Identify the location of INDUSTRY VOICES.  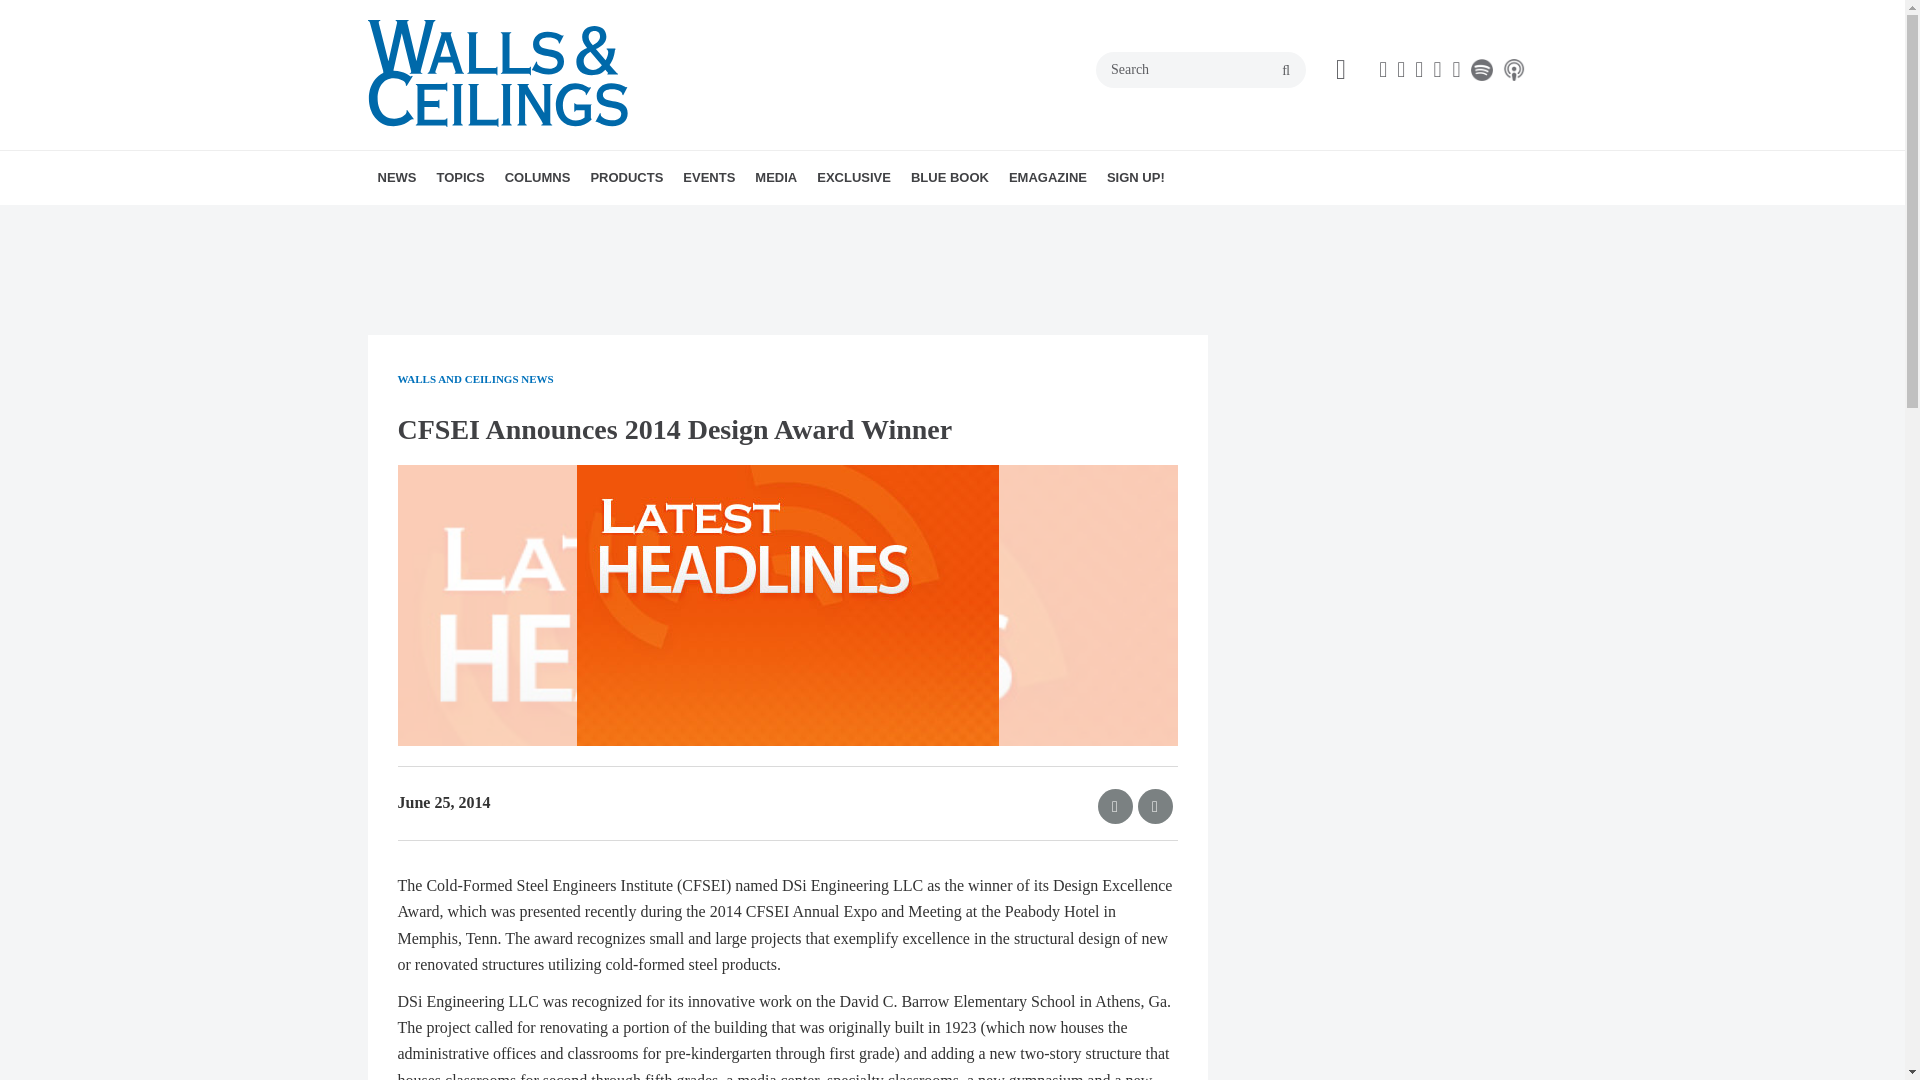
(637, 221).